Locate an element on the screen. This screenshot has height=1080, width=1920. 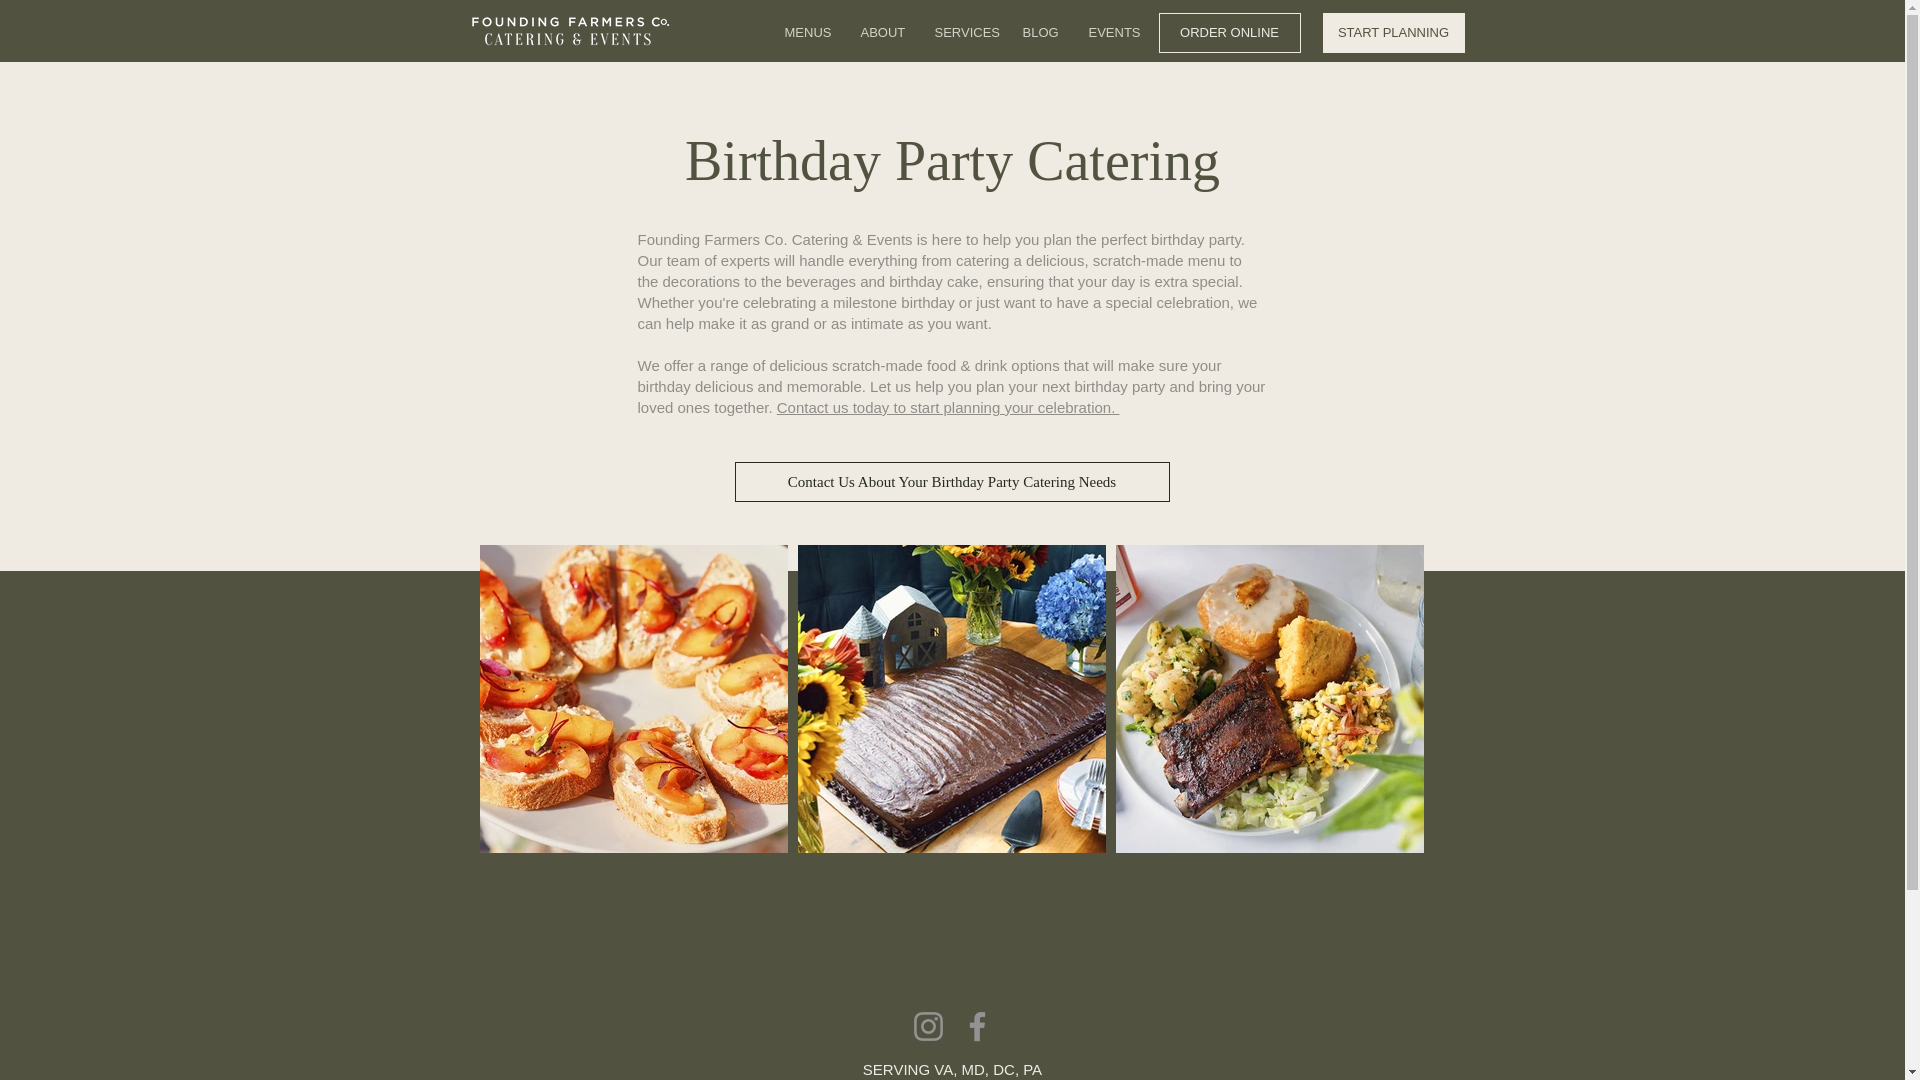
ORDER ONLINE is located at coordinates (1228, 32).